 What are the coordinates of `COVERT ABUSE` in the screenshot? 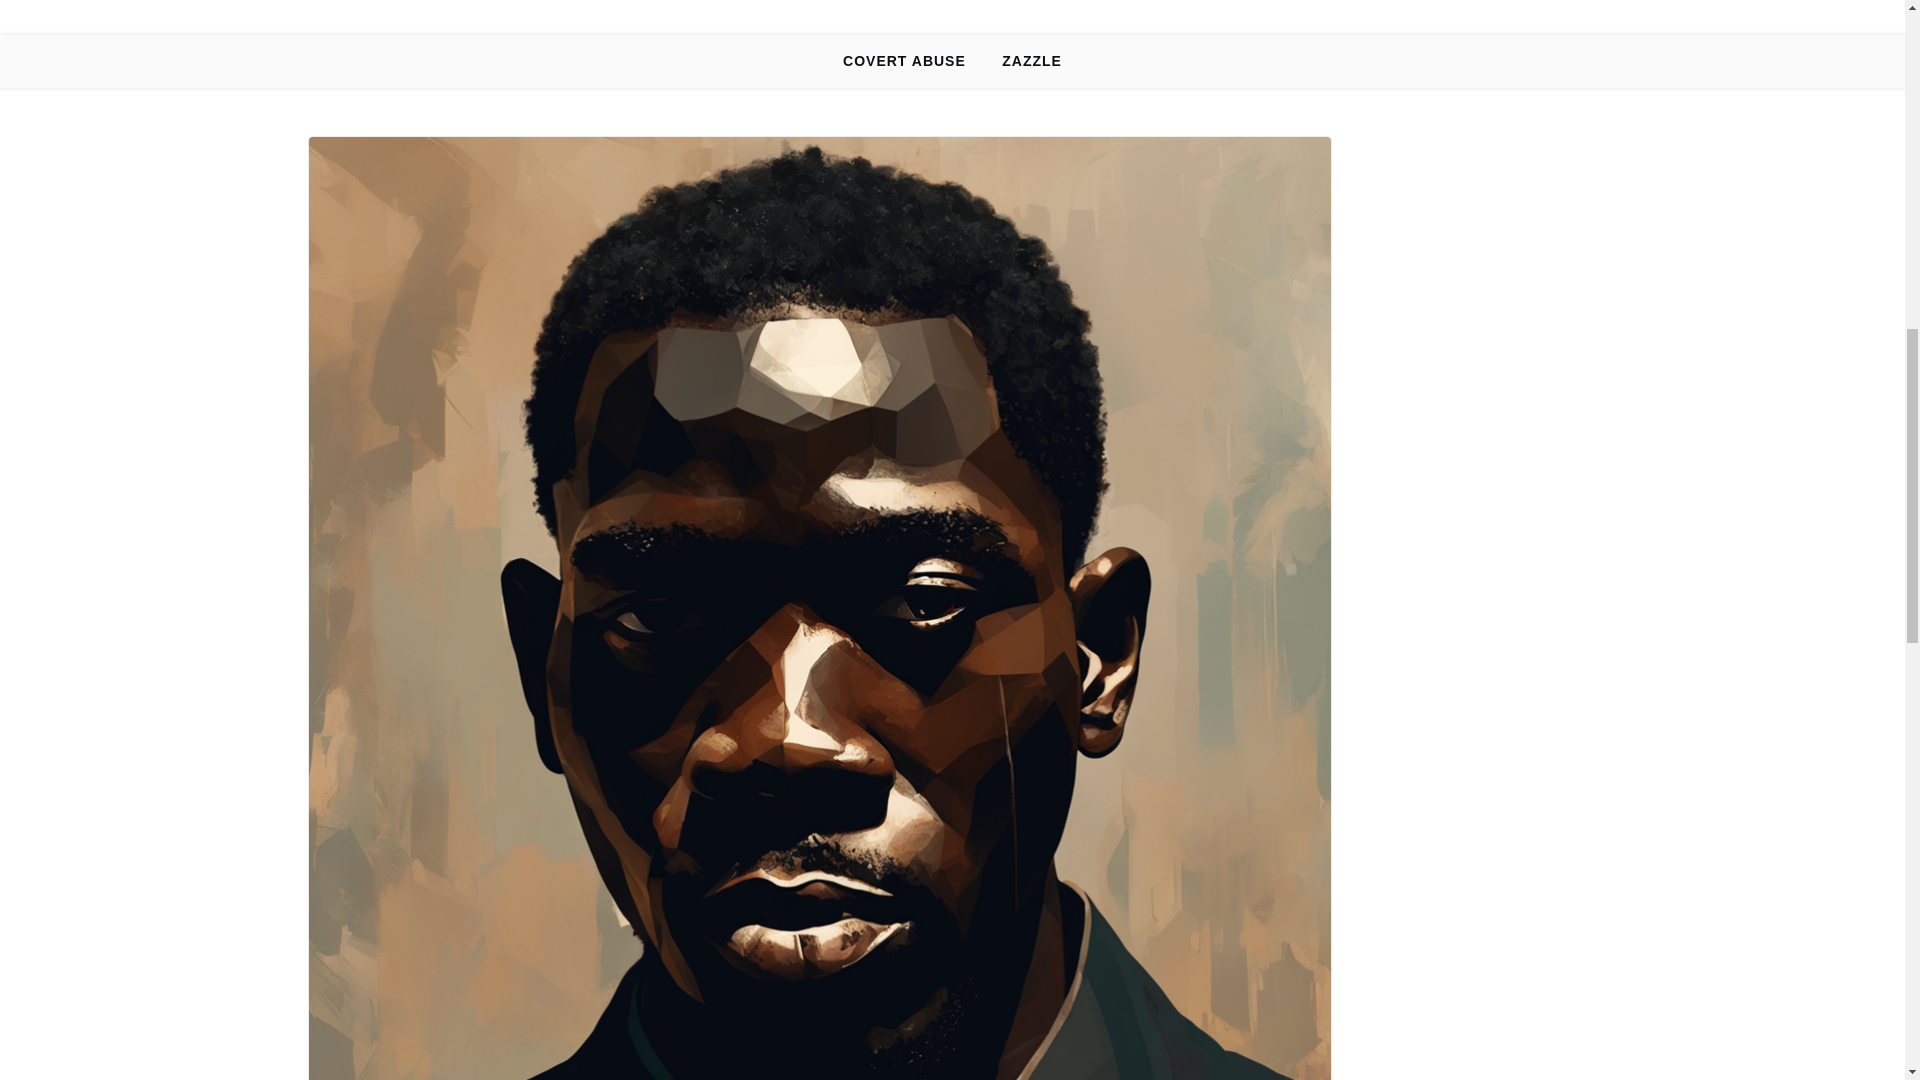 It's located at (904, 60).